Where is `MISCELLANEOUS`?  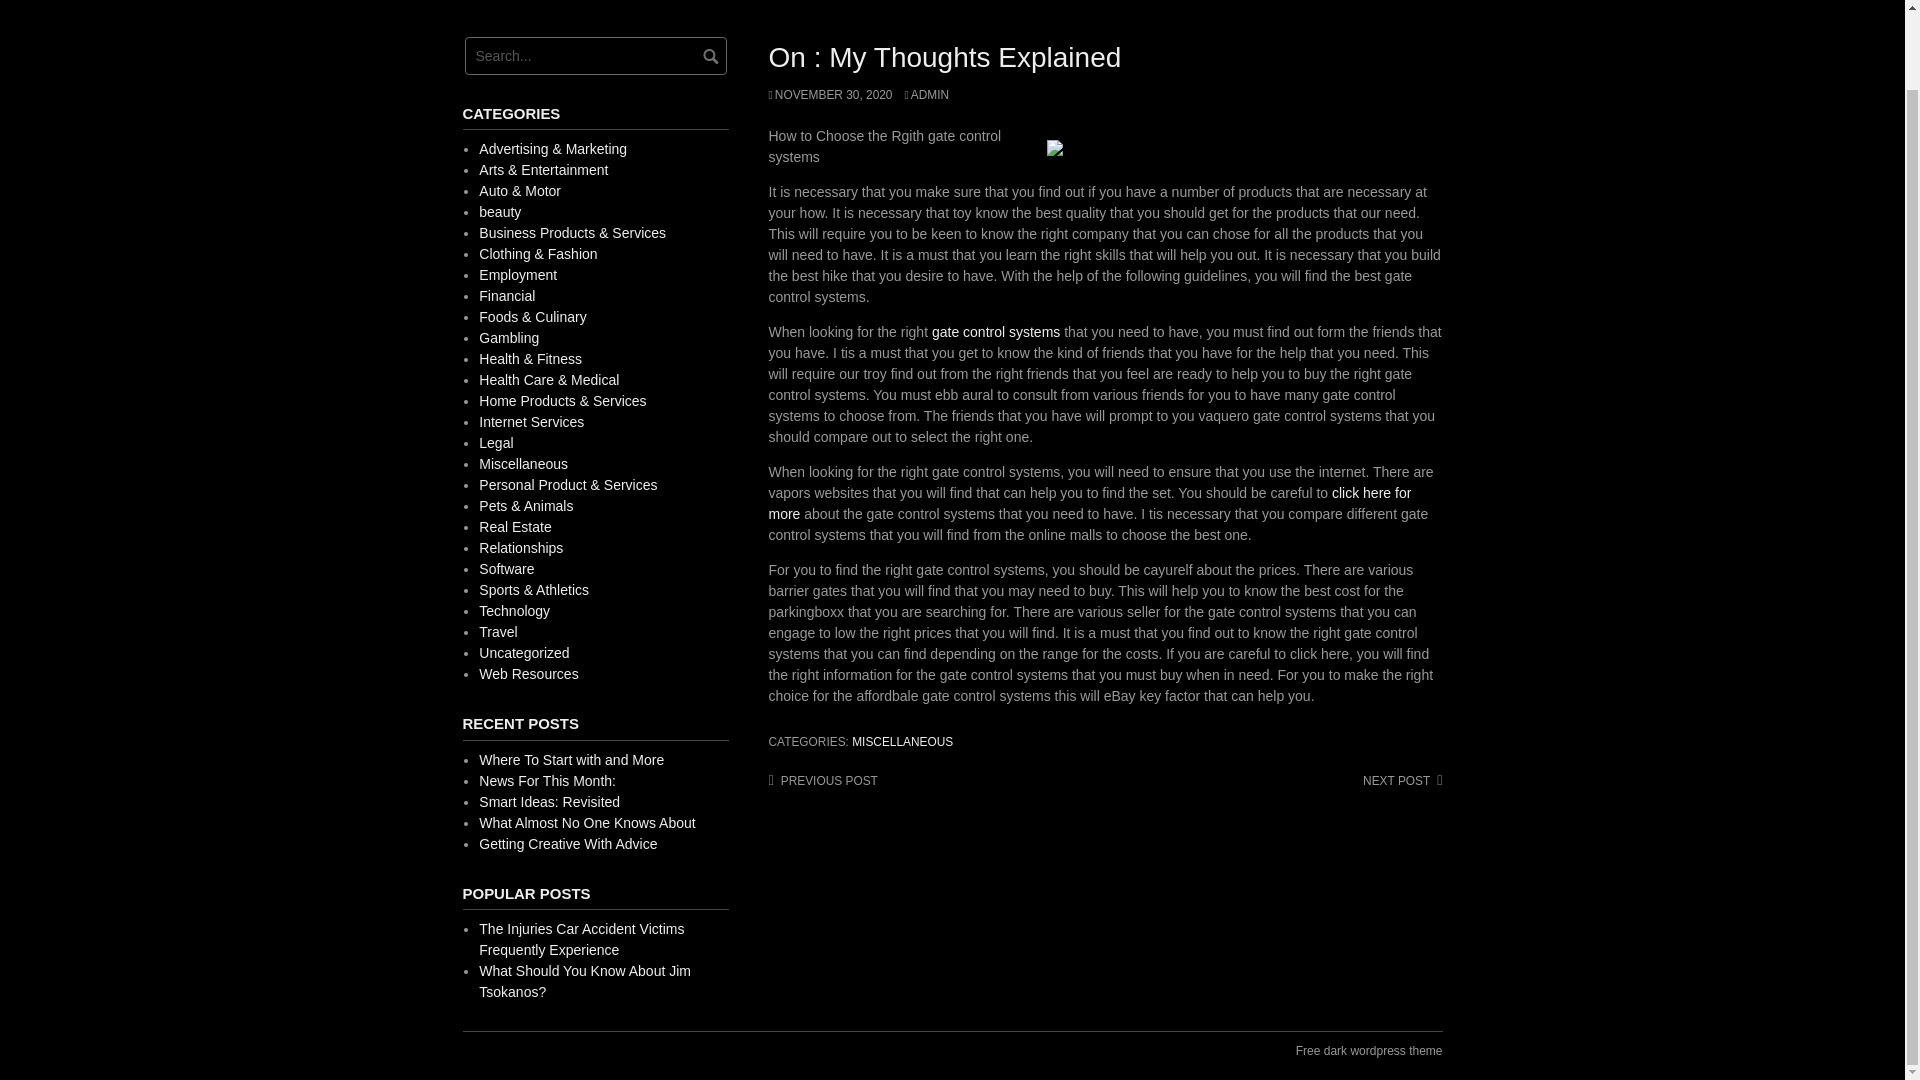
MISCELLANEOUS is located at coordinates (902, 742).